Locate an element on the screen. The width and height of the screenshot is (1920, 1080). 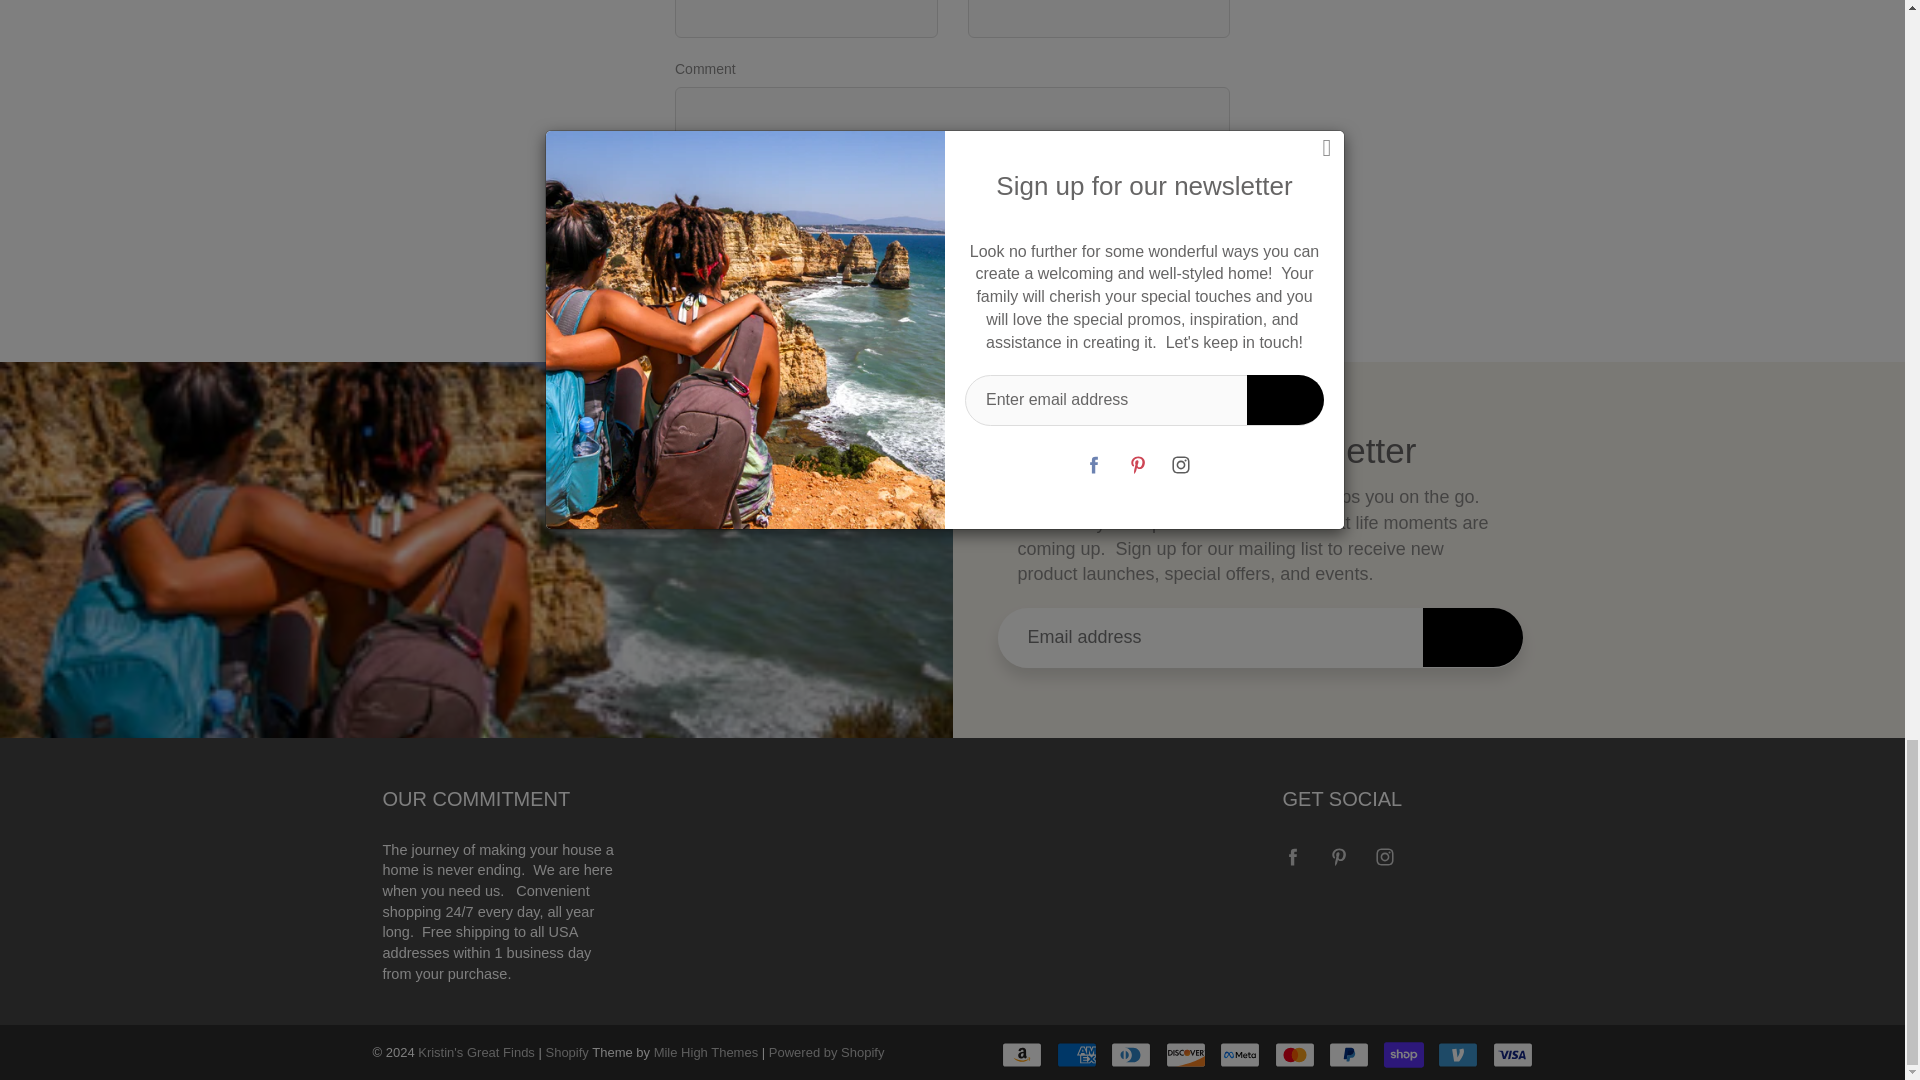
Shop Pay is located at coordinates (1404, 1055).